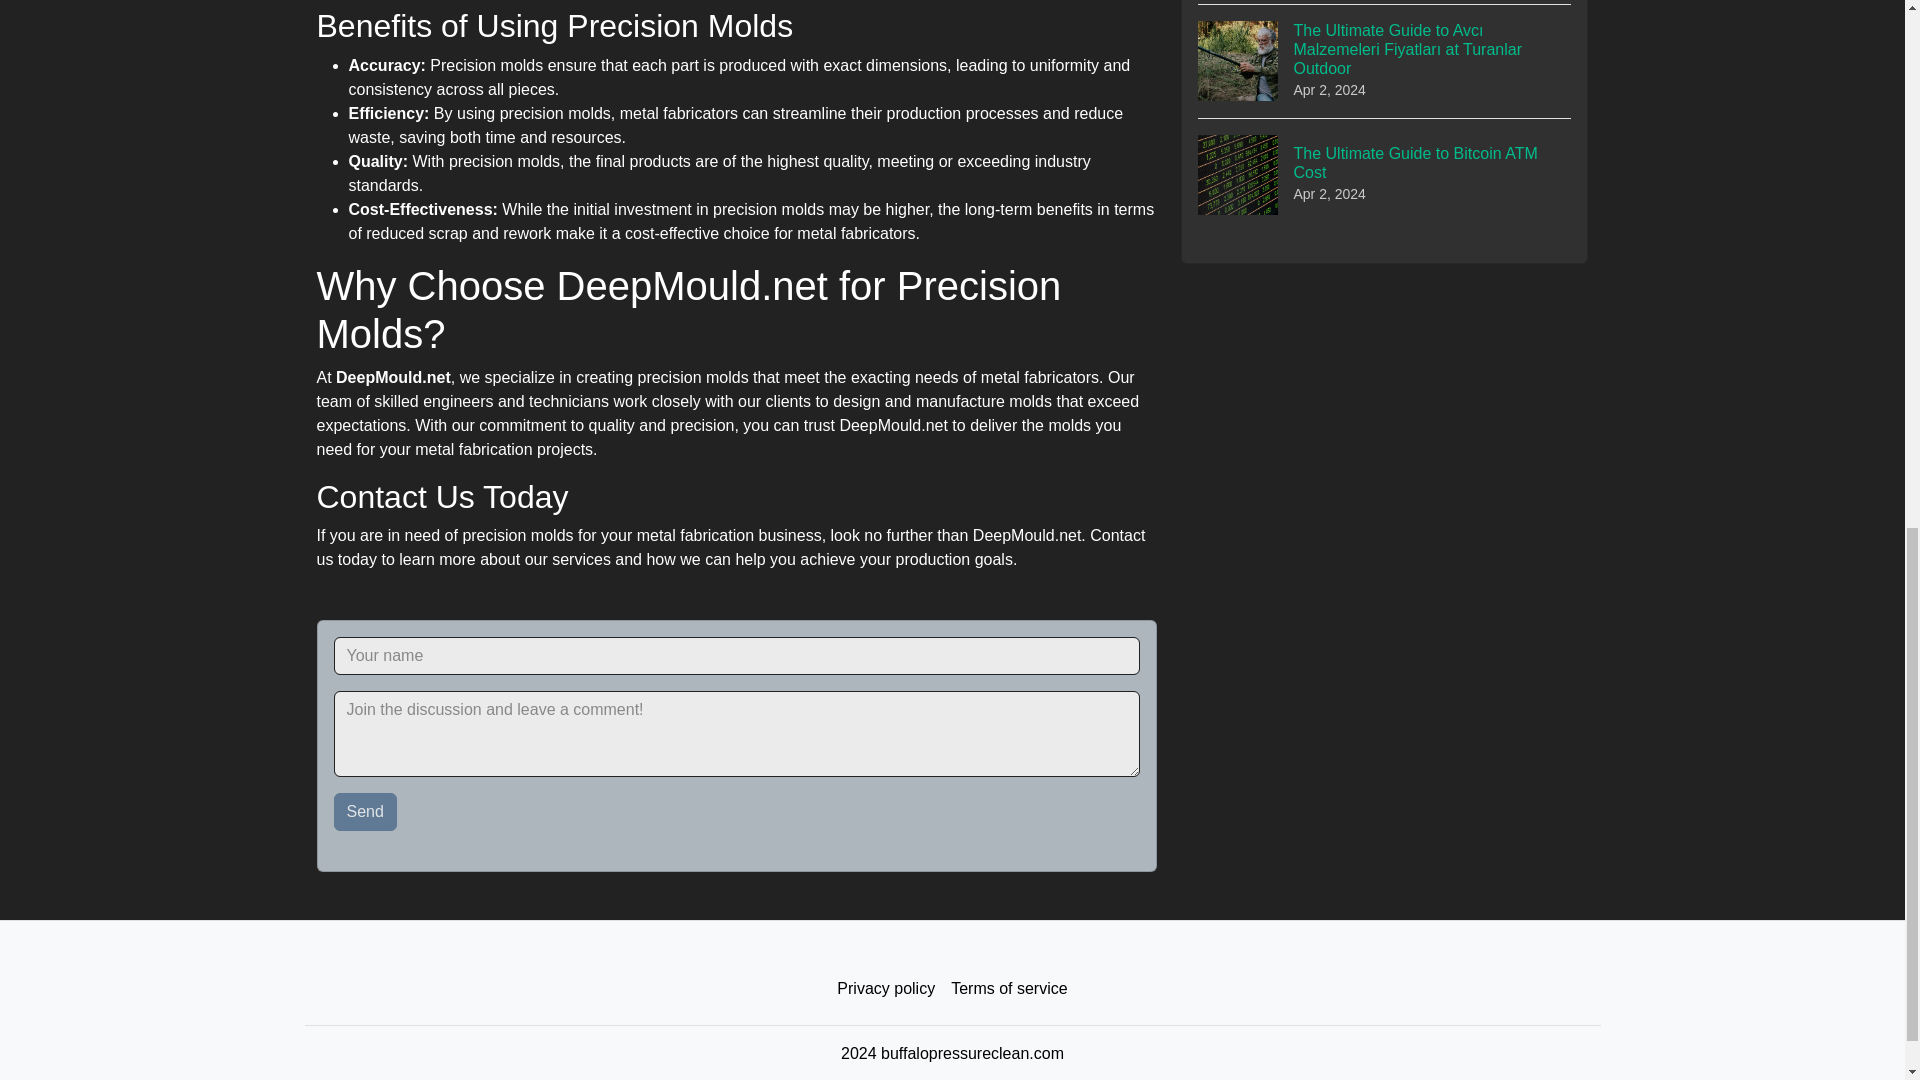  What do you see at coordinates (366, 811) in the screenshot?
I see `Send` at bounding box center [366, 811].